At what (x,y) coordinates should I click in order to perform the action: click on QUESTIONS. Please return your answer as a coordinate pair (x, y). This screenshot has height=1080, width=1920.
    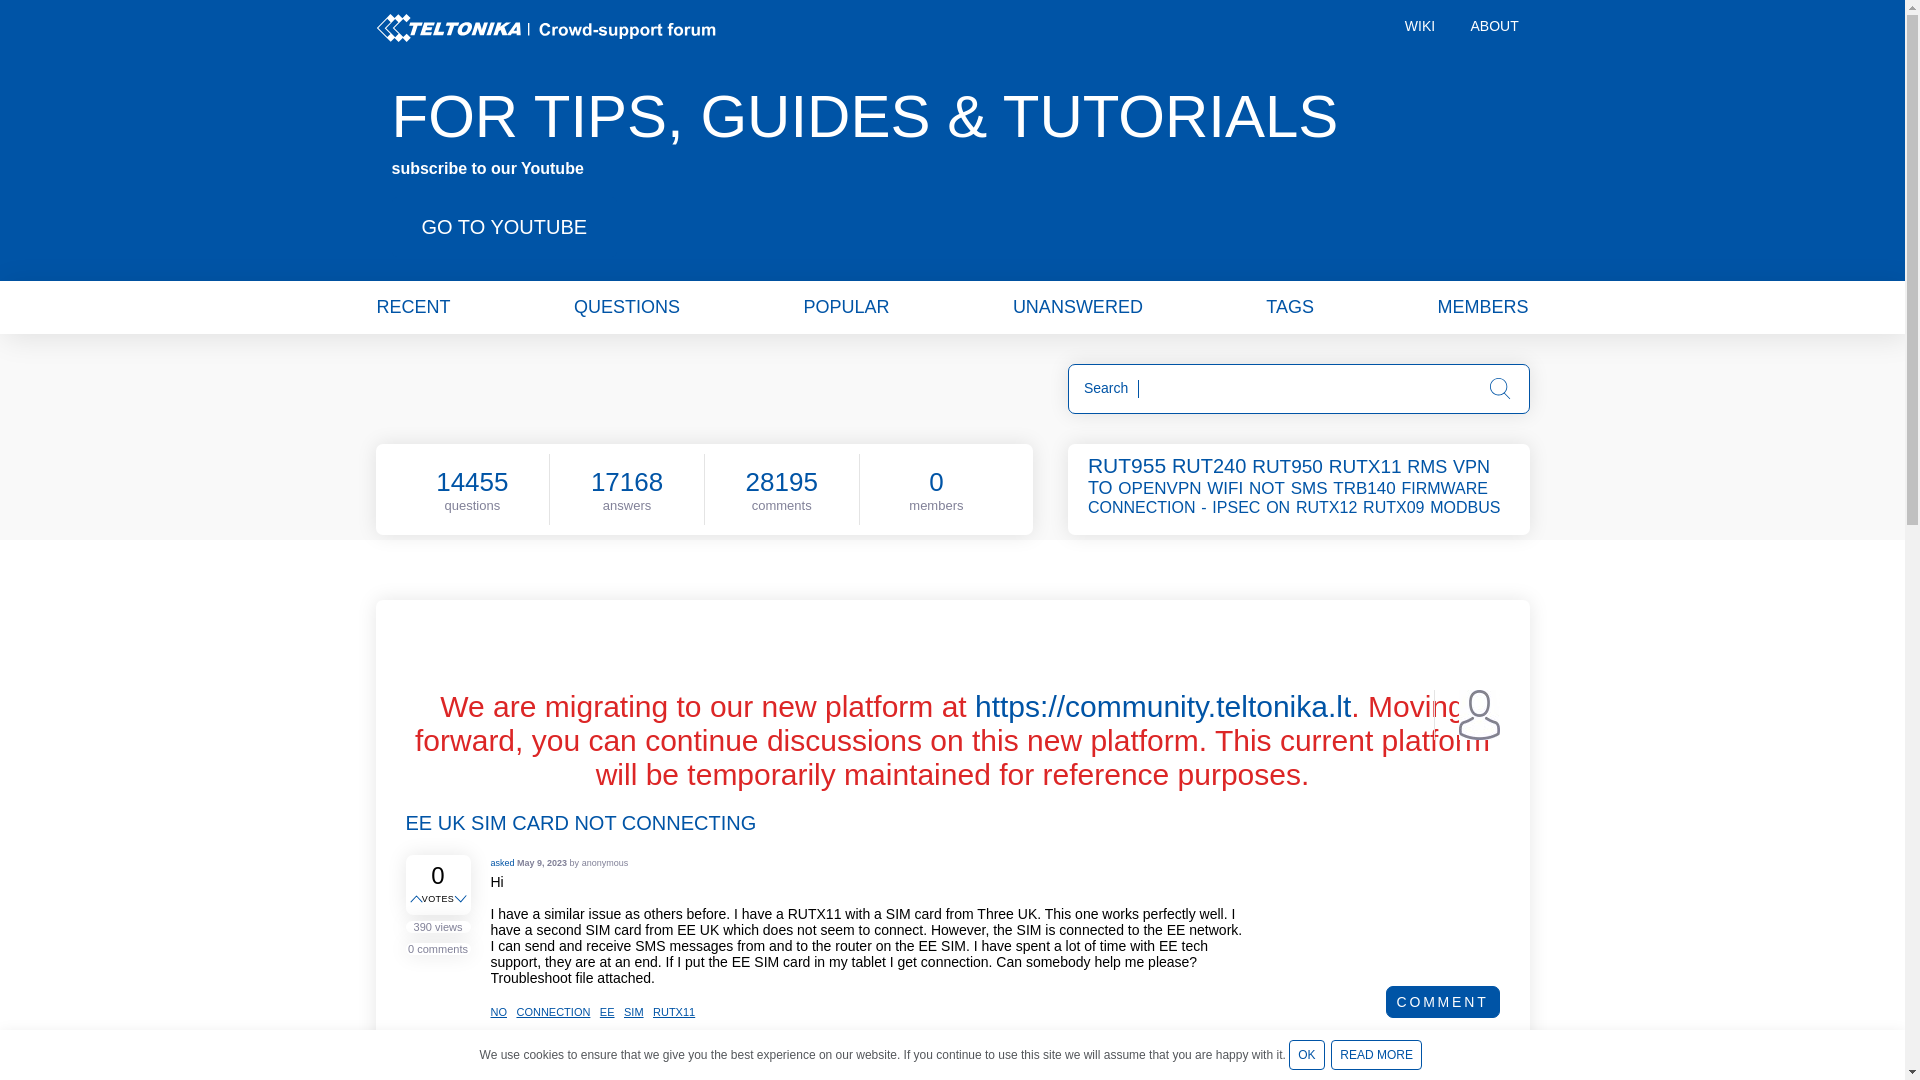
    Looking at the image, I should click on (626, 306).